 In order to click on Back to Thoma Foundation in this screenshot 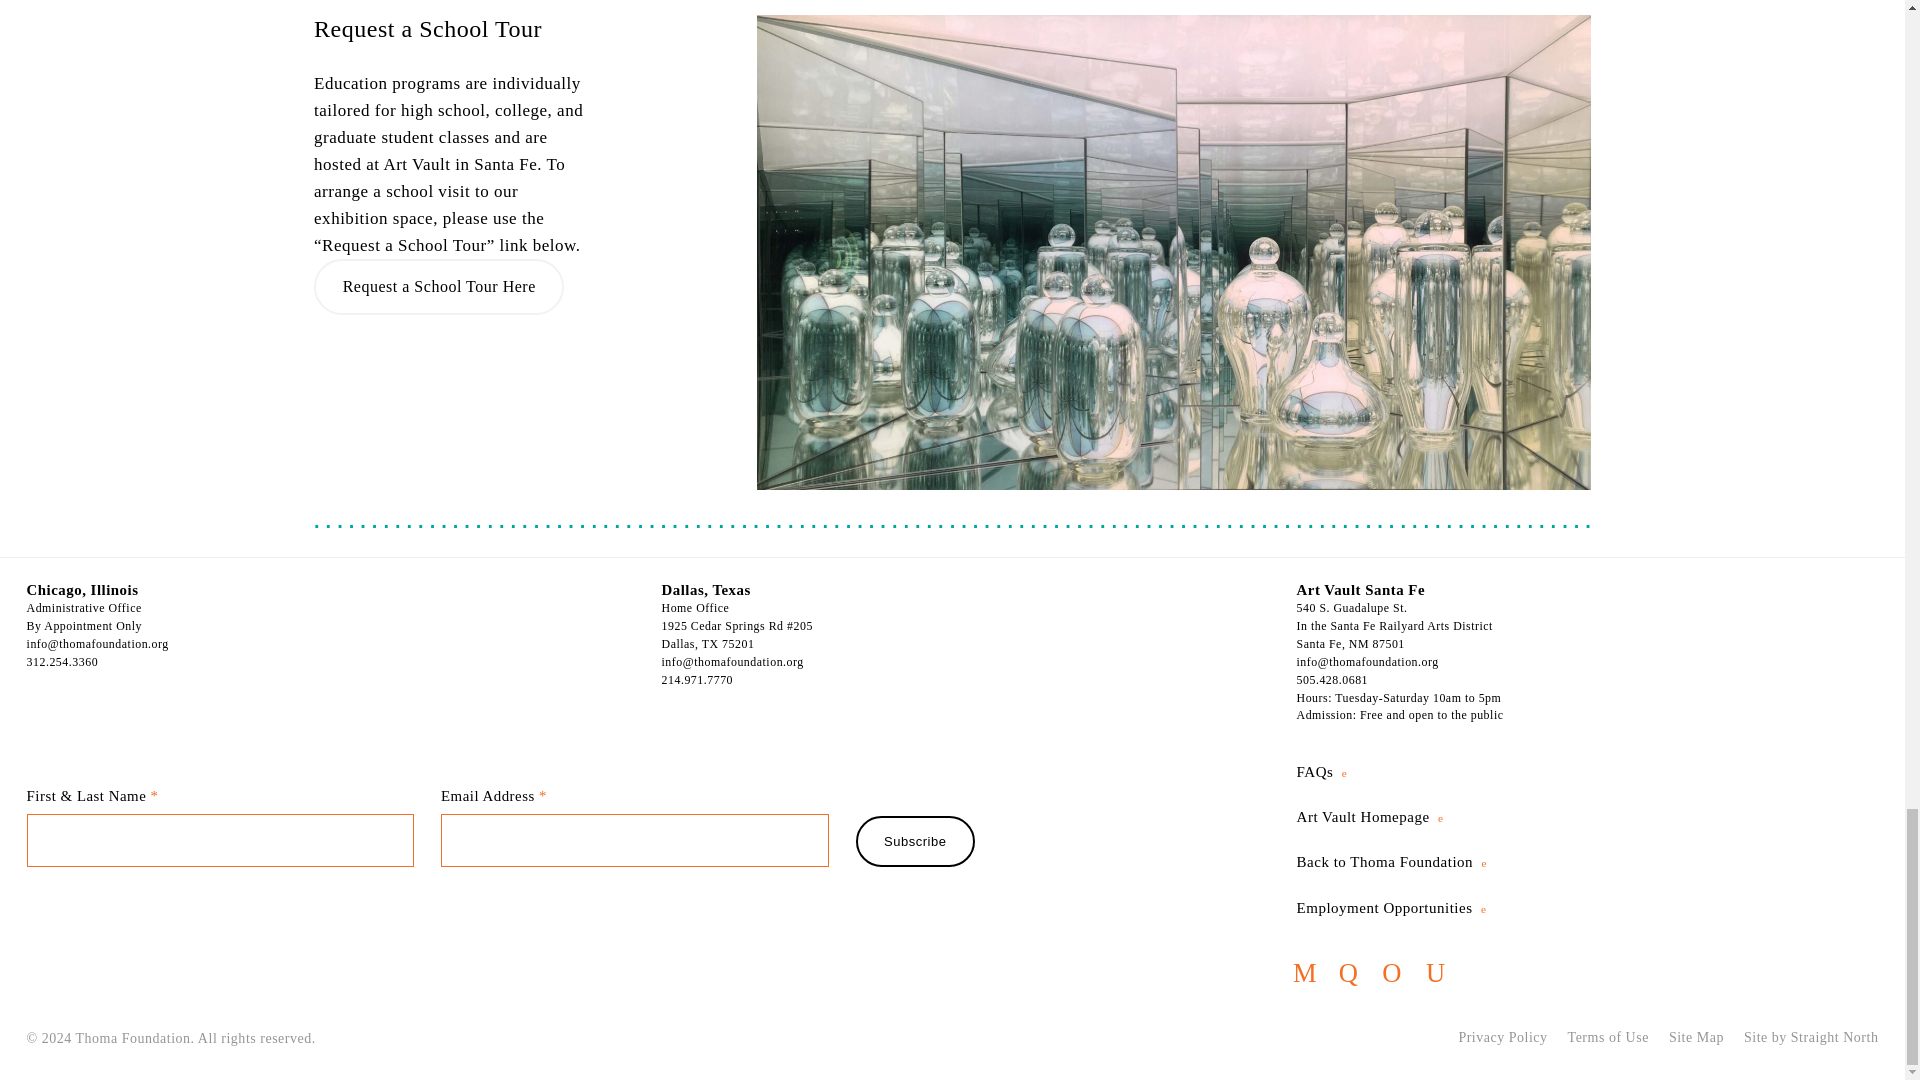, I will do `click(1392, 862)`.